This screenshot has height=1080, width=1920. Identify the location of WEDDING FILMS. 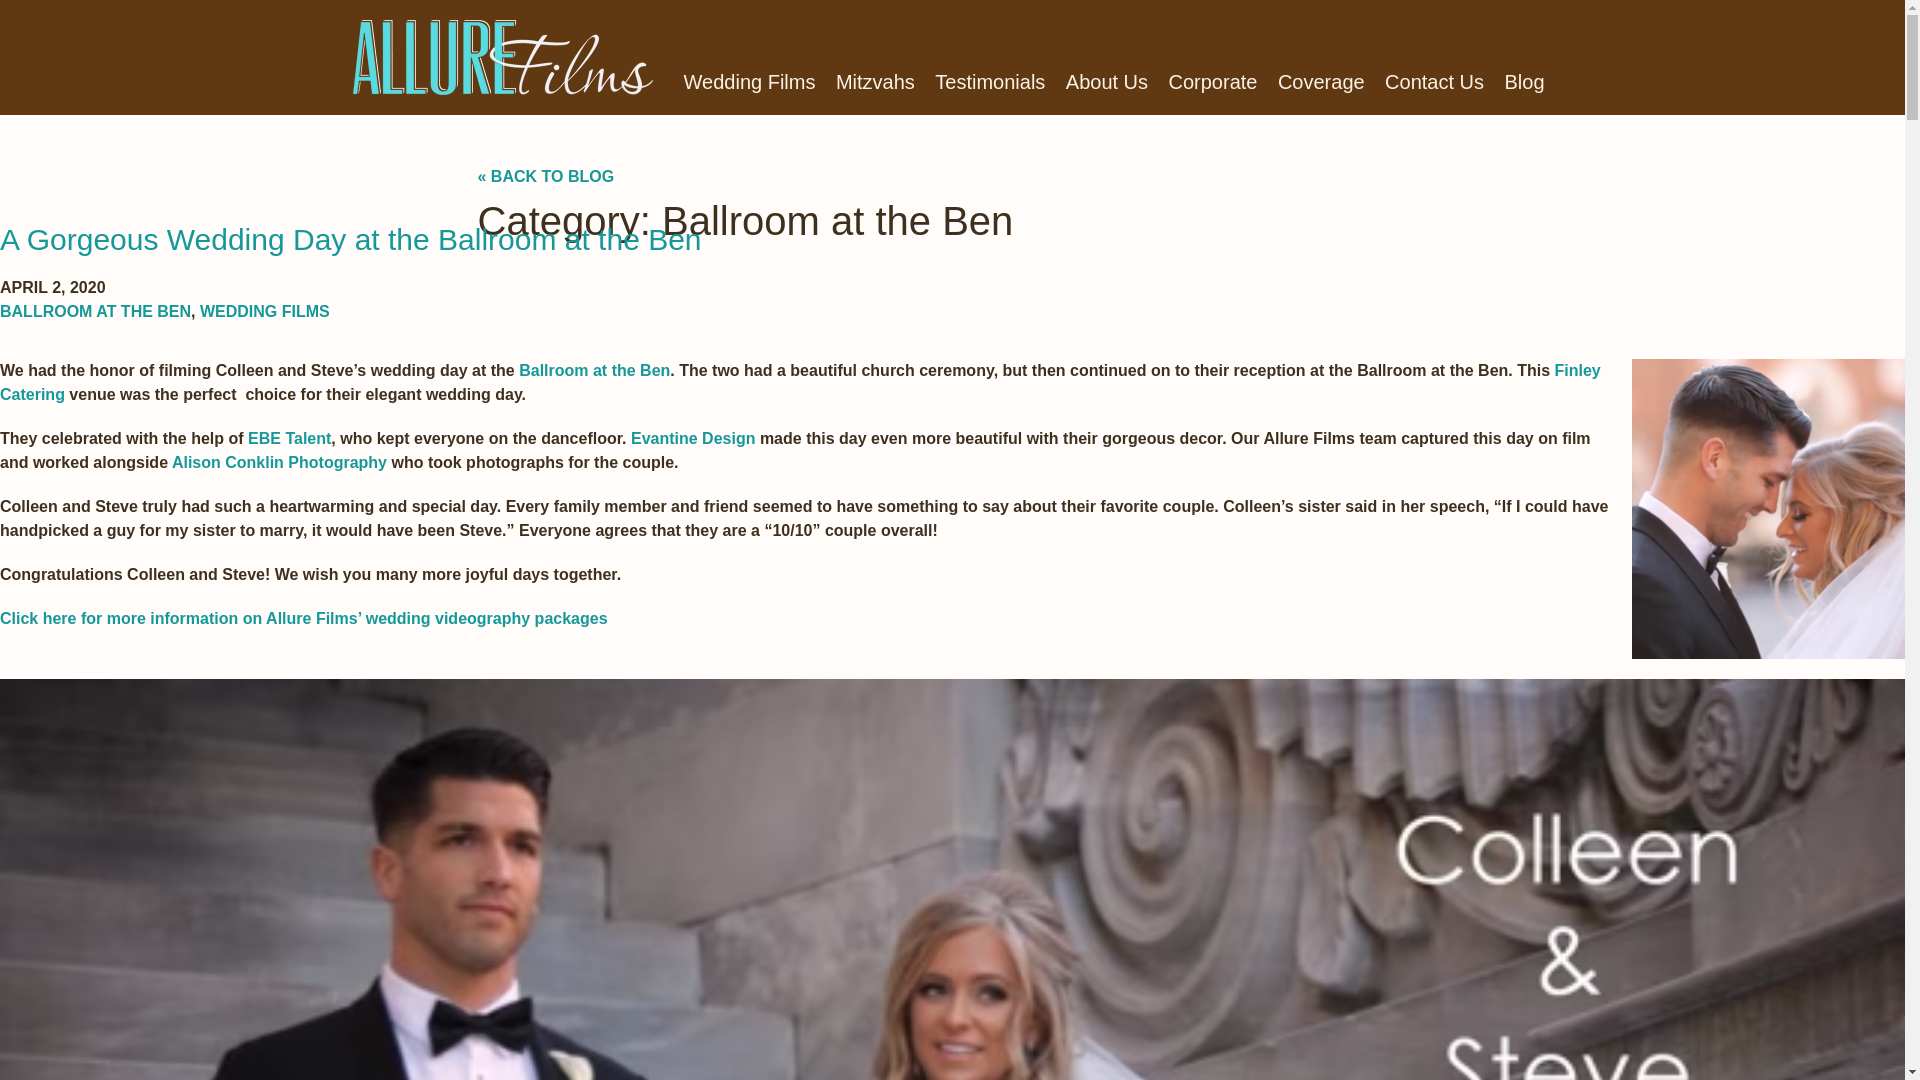
(264, 311).